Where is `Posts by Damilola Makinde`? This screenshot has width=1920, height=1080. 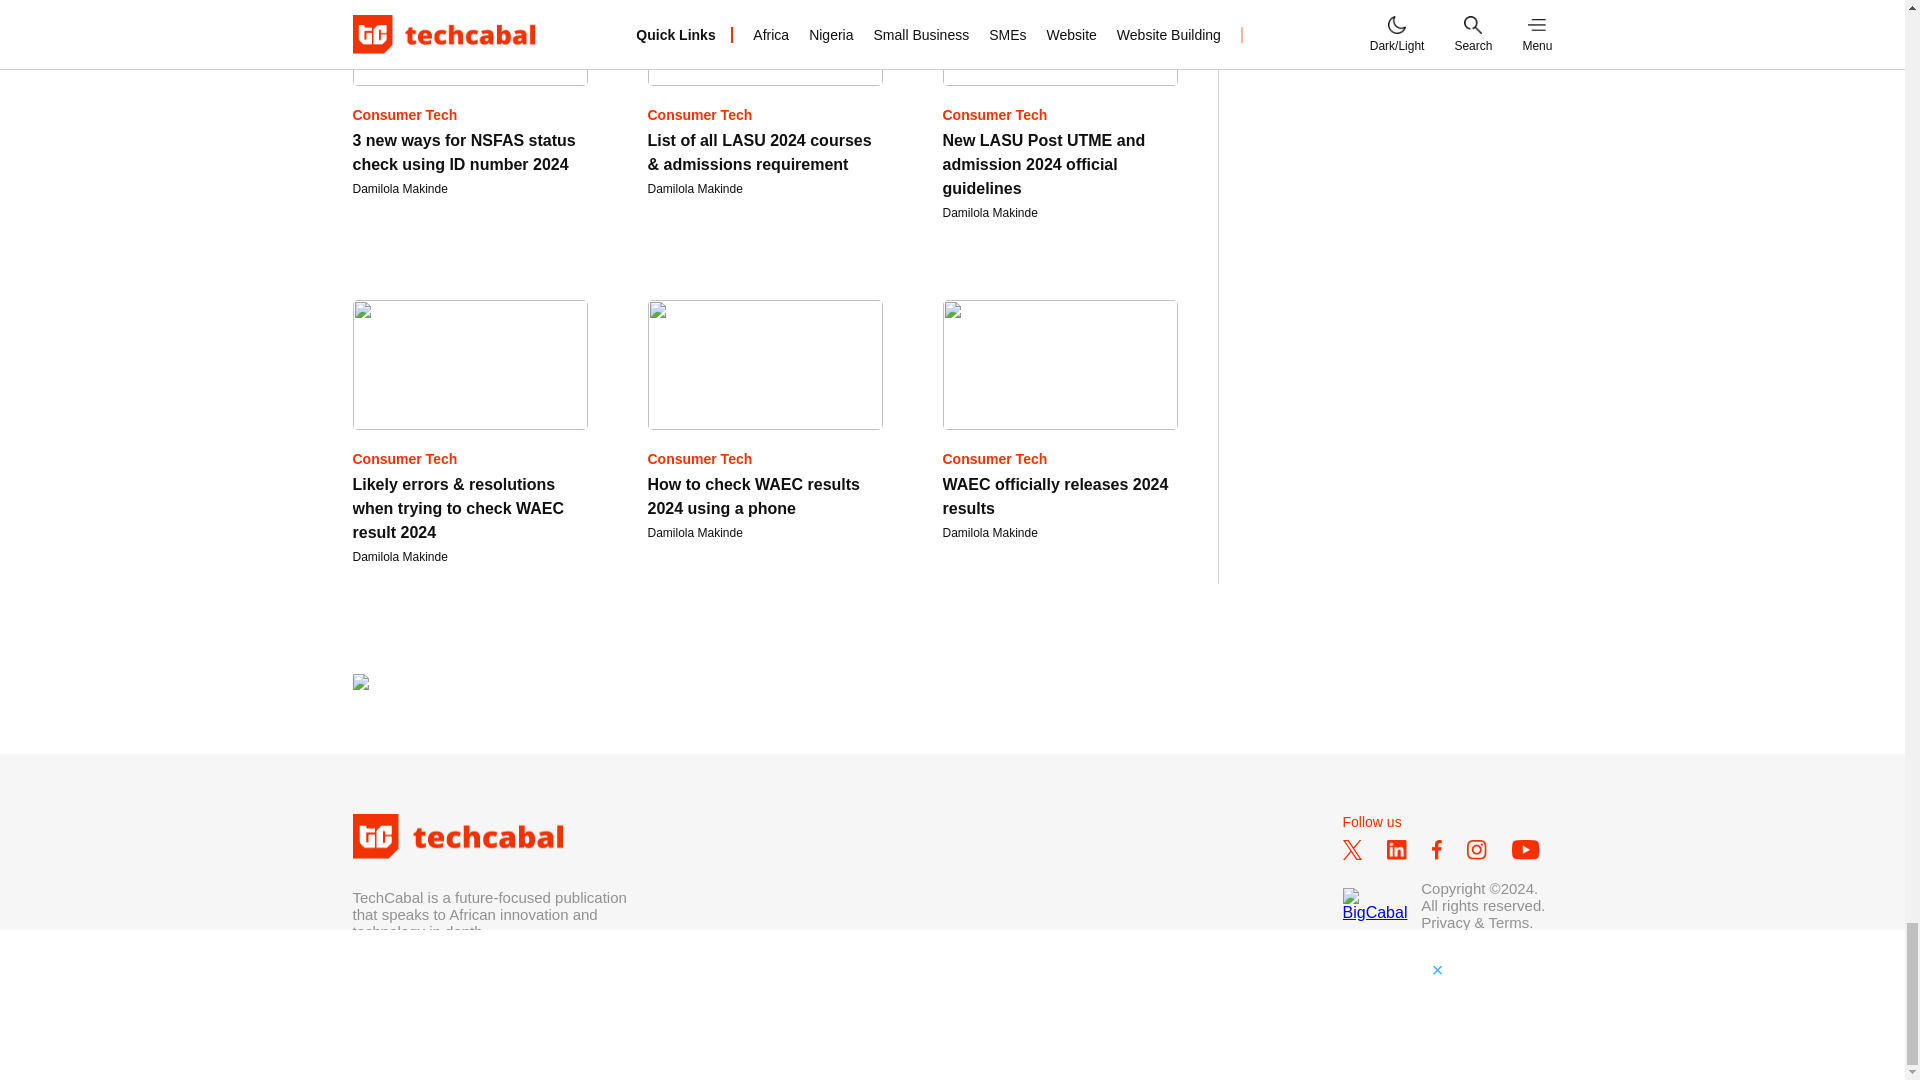 Posts by Damilola Makinde is located at coordinates (696, 188).